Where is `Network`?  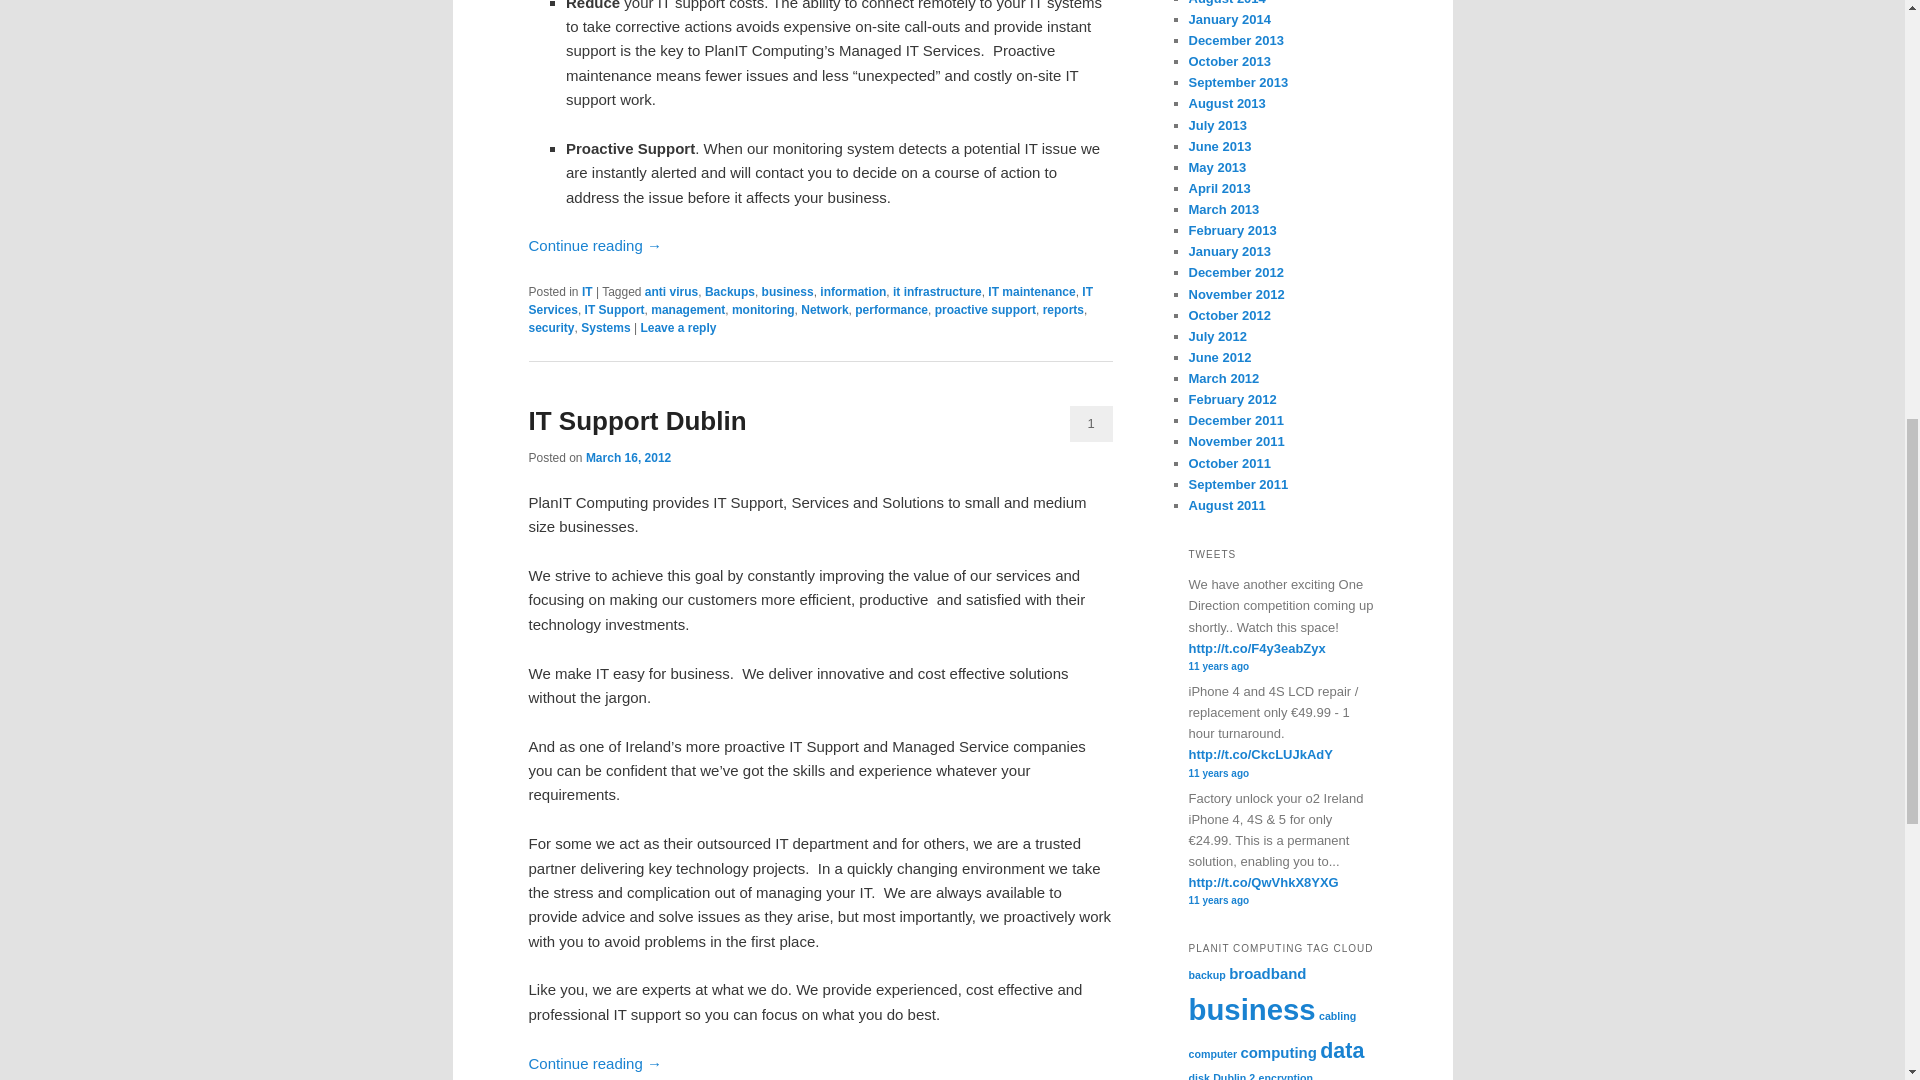 Network is located at coordinates (824, 310).